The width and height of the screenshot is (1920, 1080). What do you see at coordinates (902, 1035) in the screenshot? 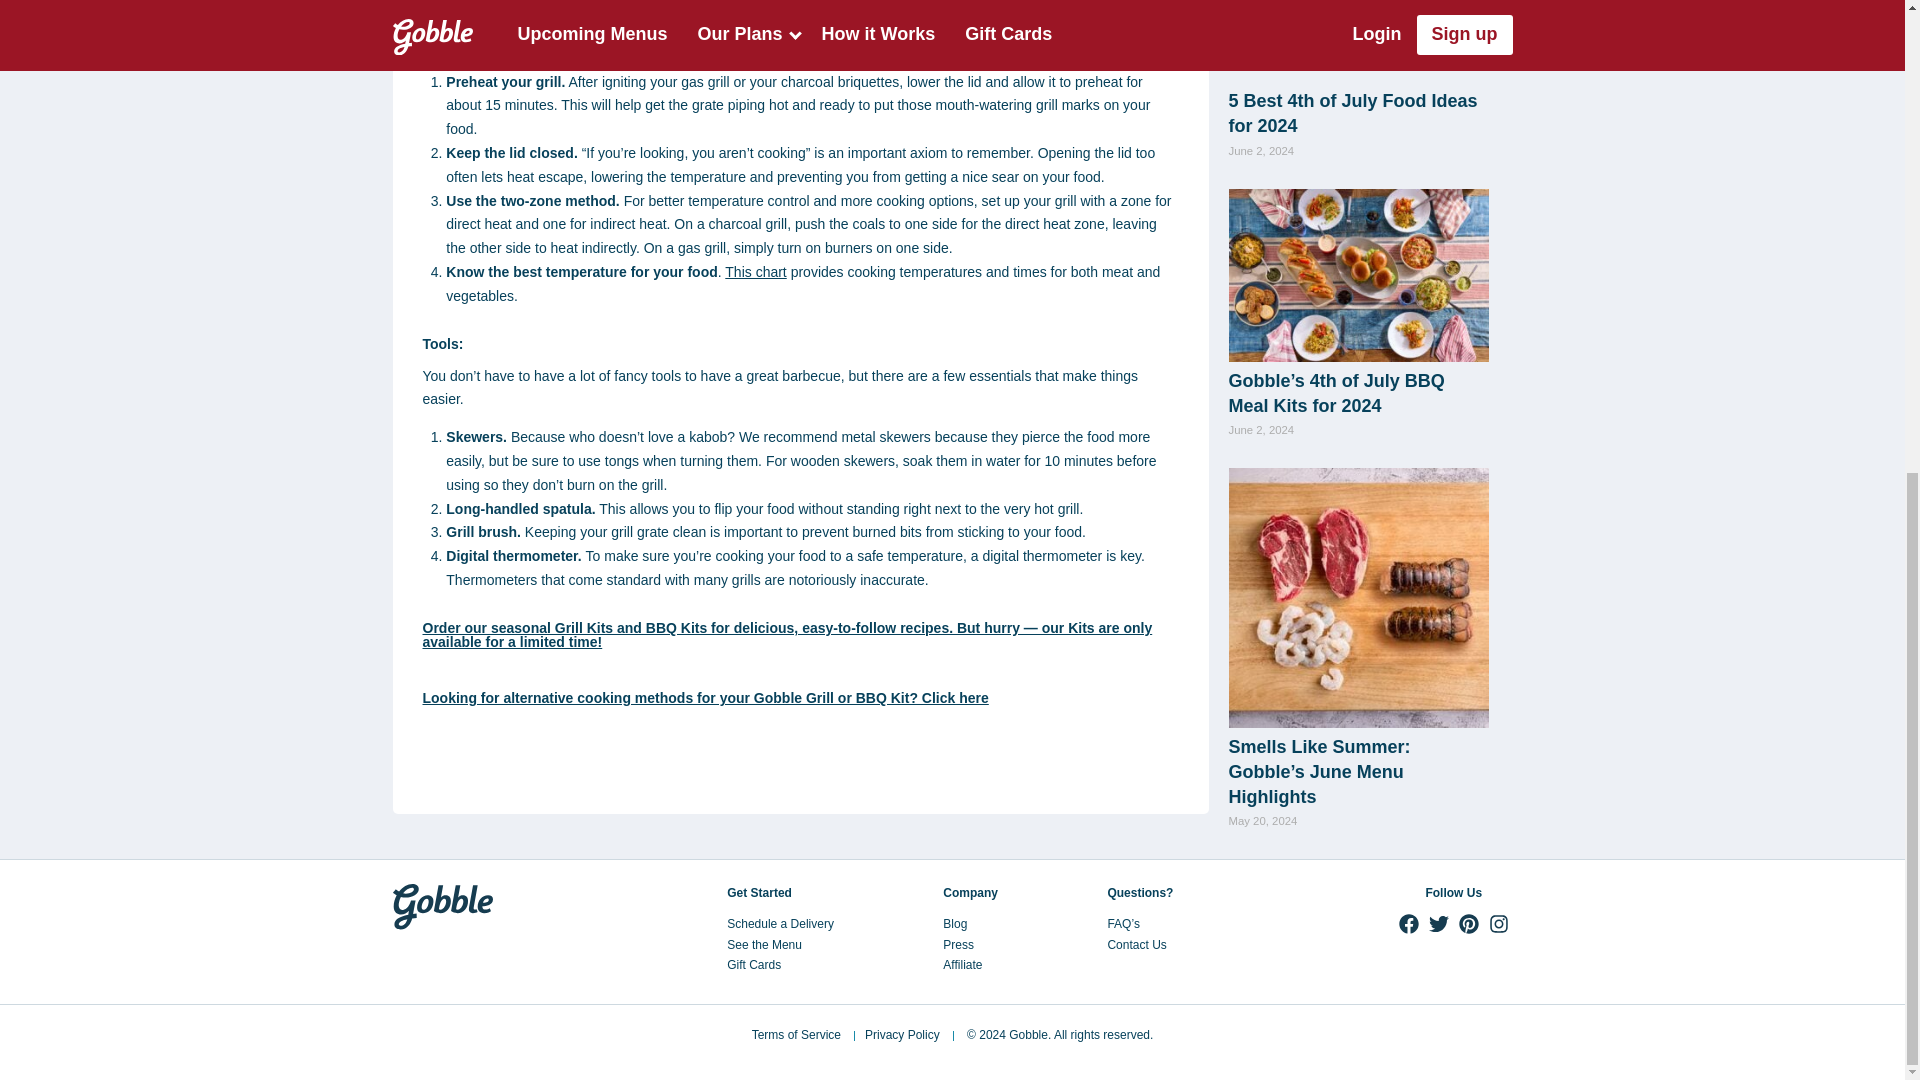
I see `Privacy Policy` at bounding box center [902, 1035].